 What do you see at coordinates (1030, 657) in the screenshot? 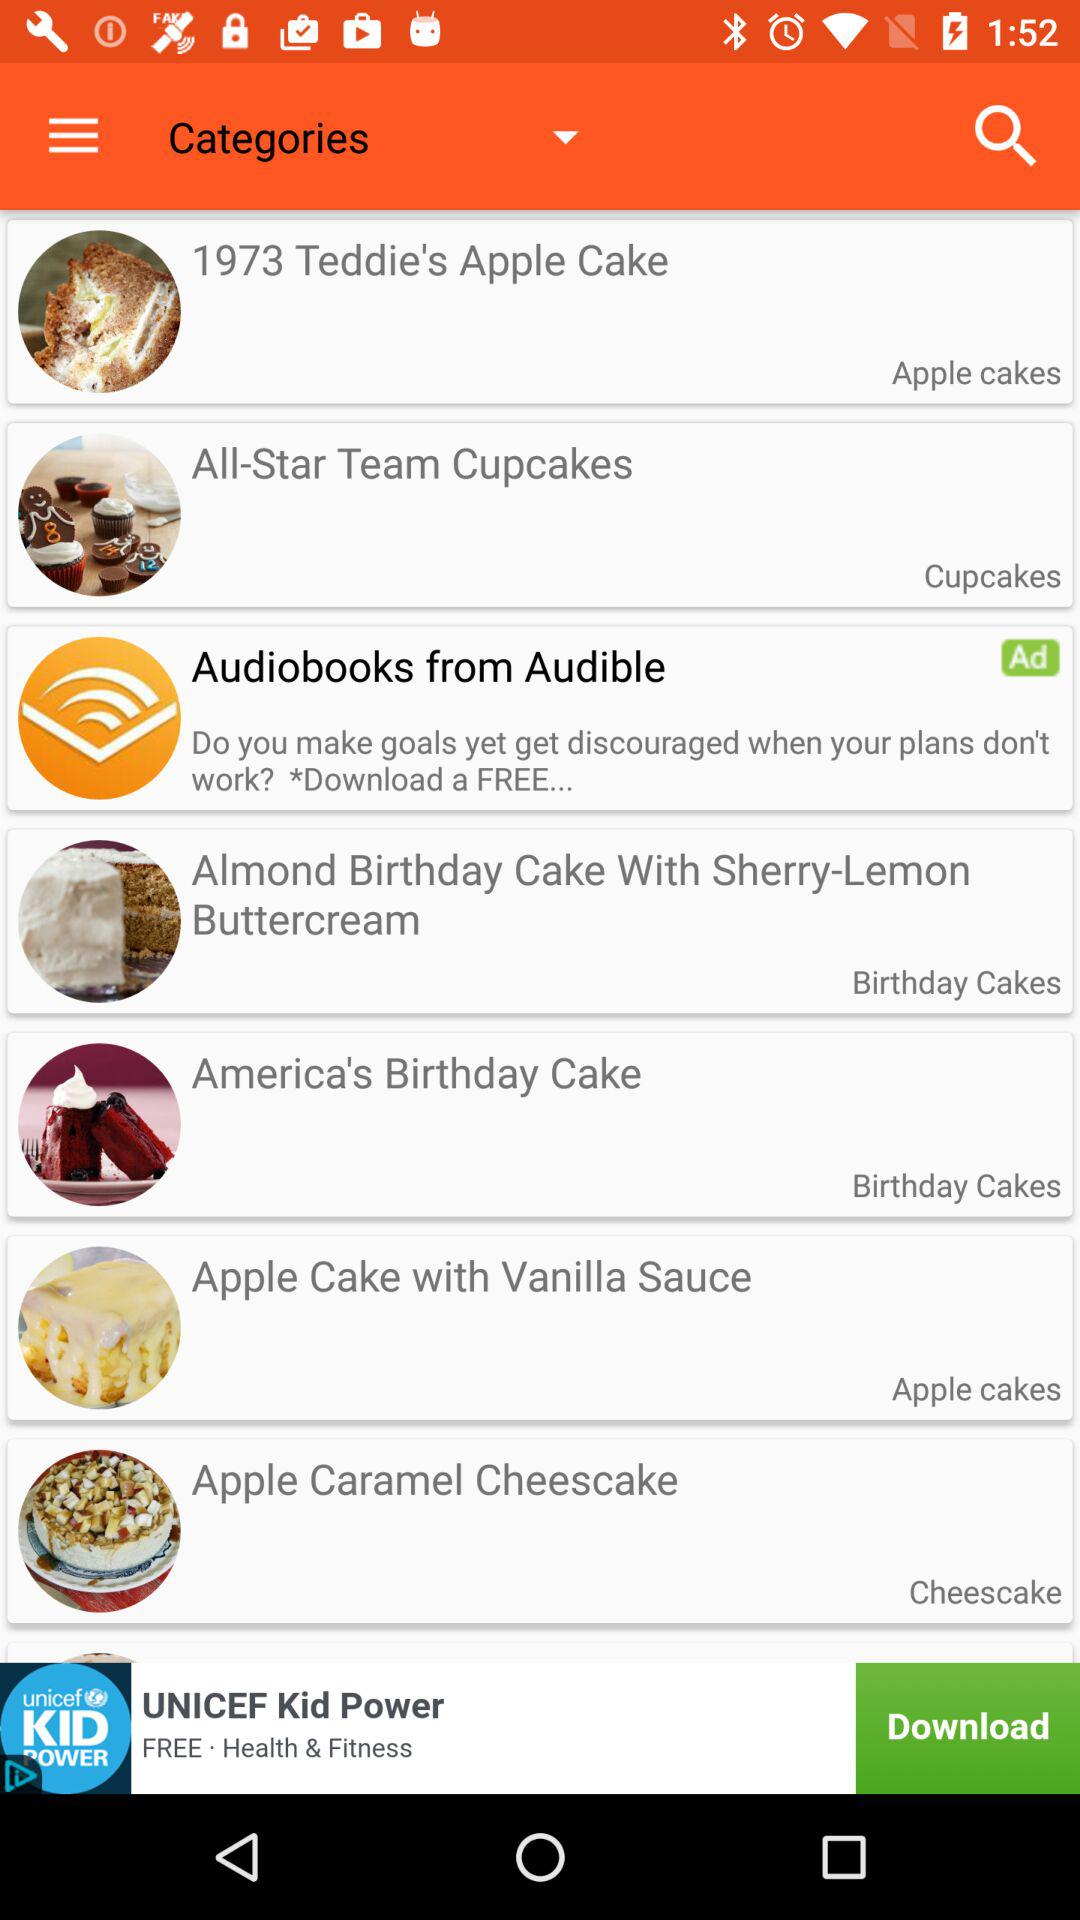
I see `tap item to the right of audiobooks from audible item` at bounding box center [1030, 657].